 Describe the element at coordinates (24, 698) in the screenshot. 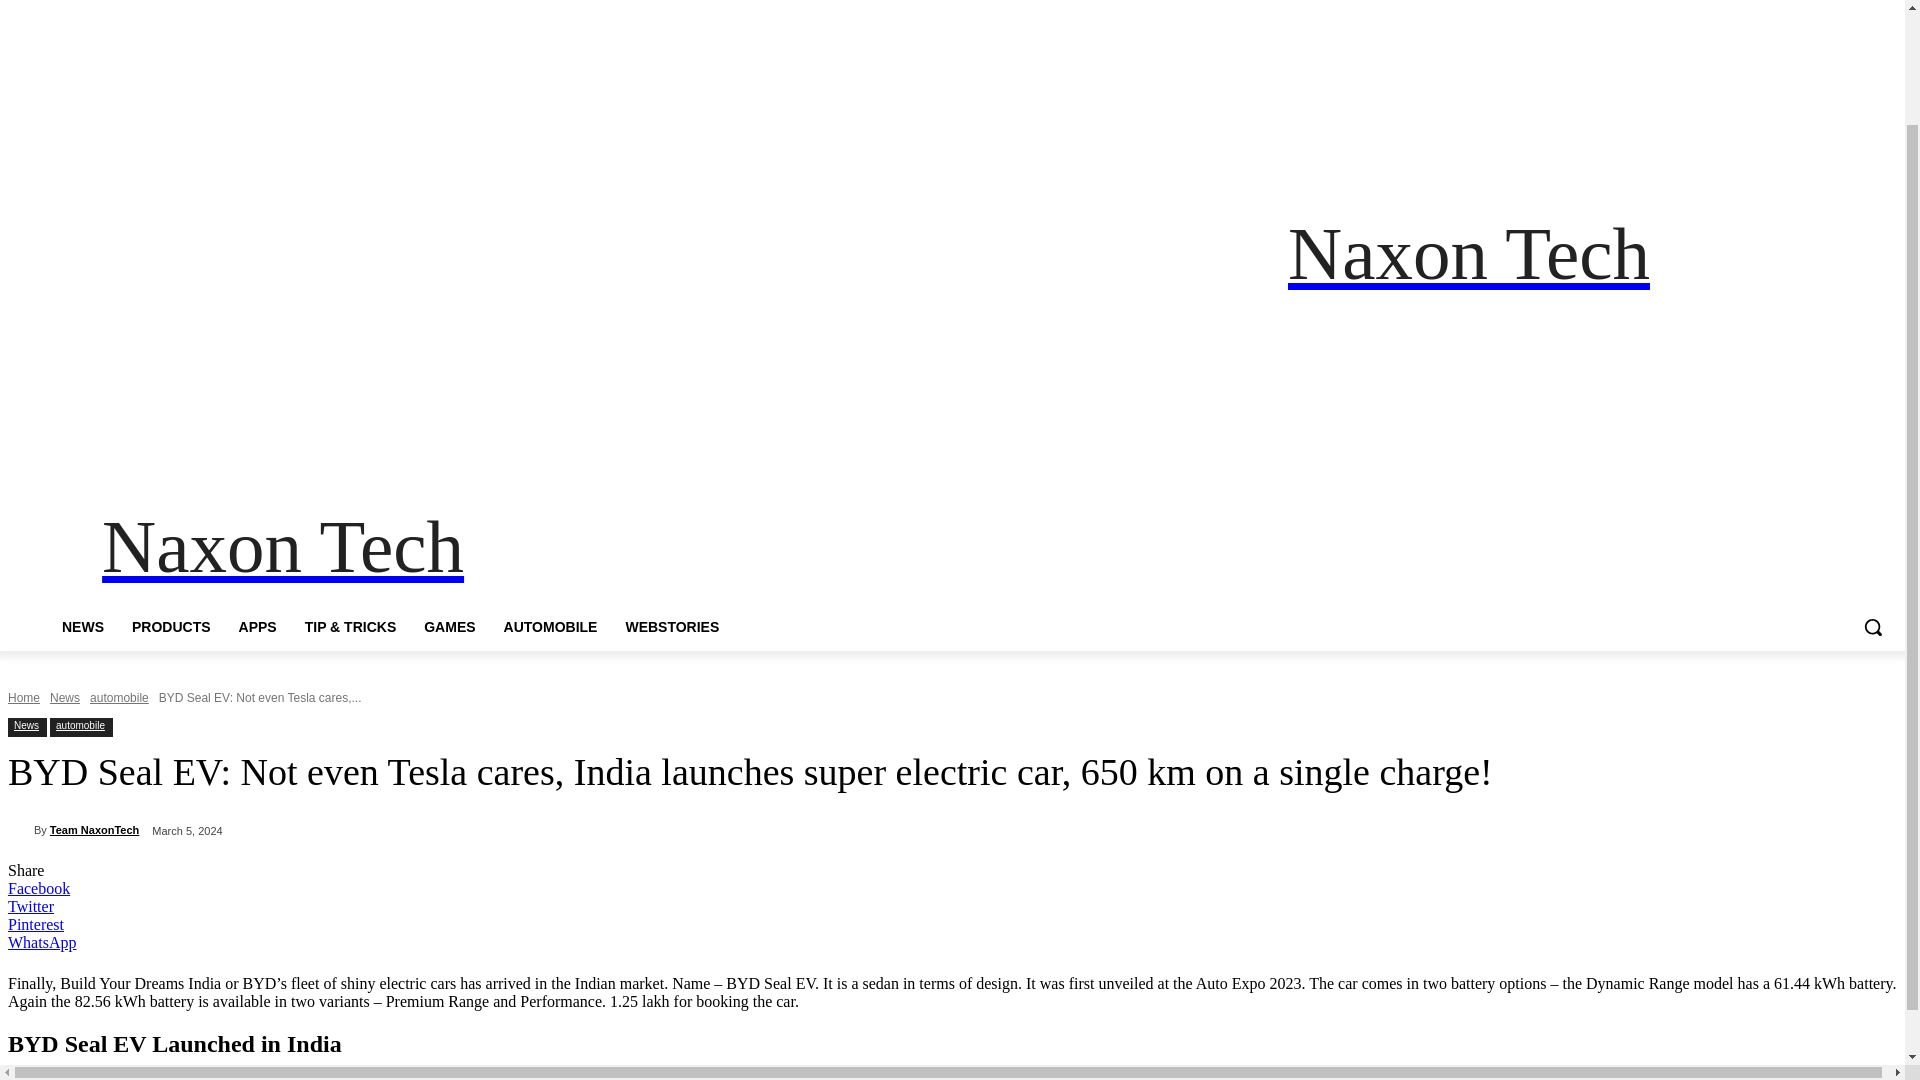

I see `Home` at that location.